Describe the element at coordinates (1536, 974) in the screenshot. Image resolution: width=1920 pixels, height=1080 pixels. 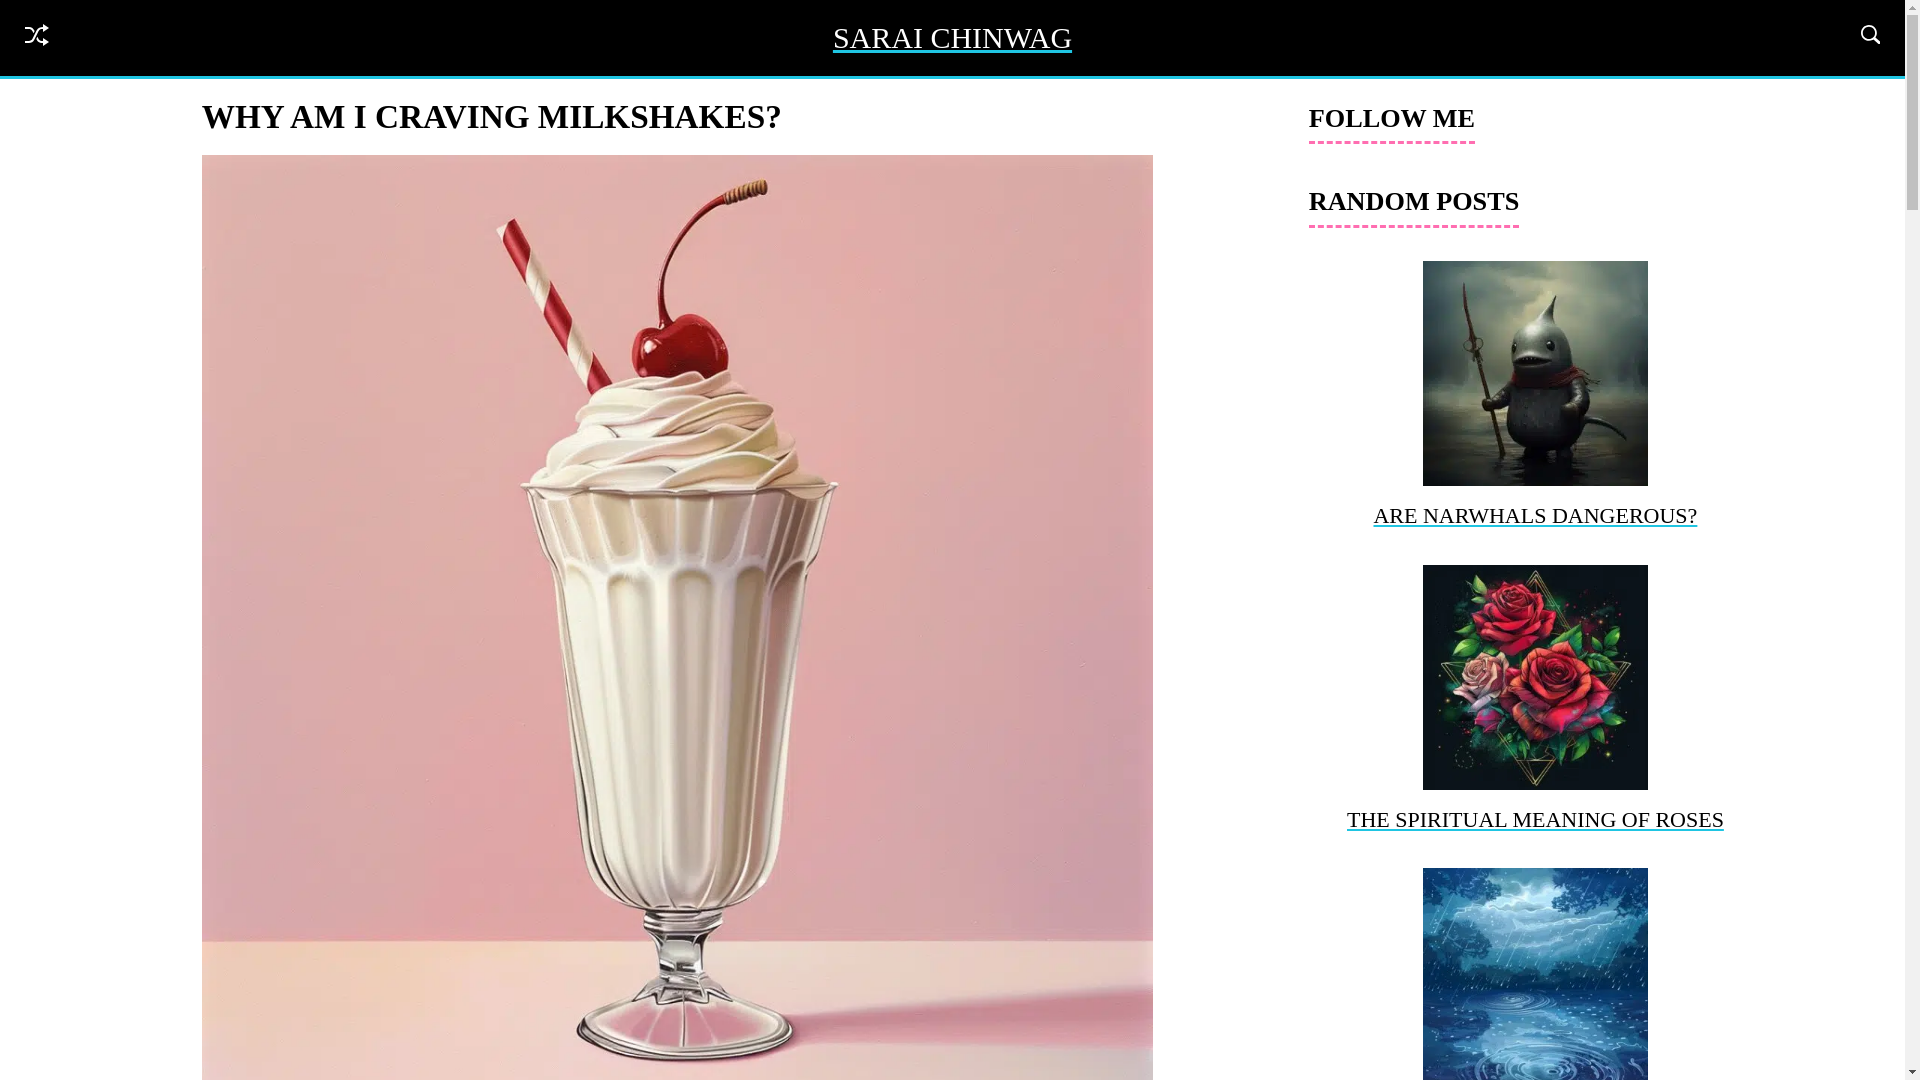
I see `THE SPIRITUAL MEANING OF RAIN` at that location.